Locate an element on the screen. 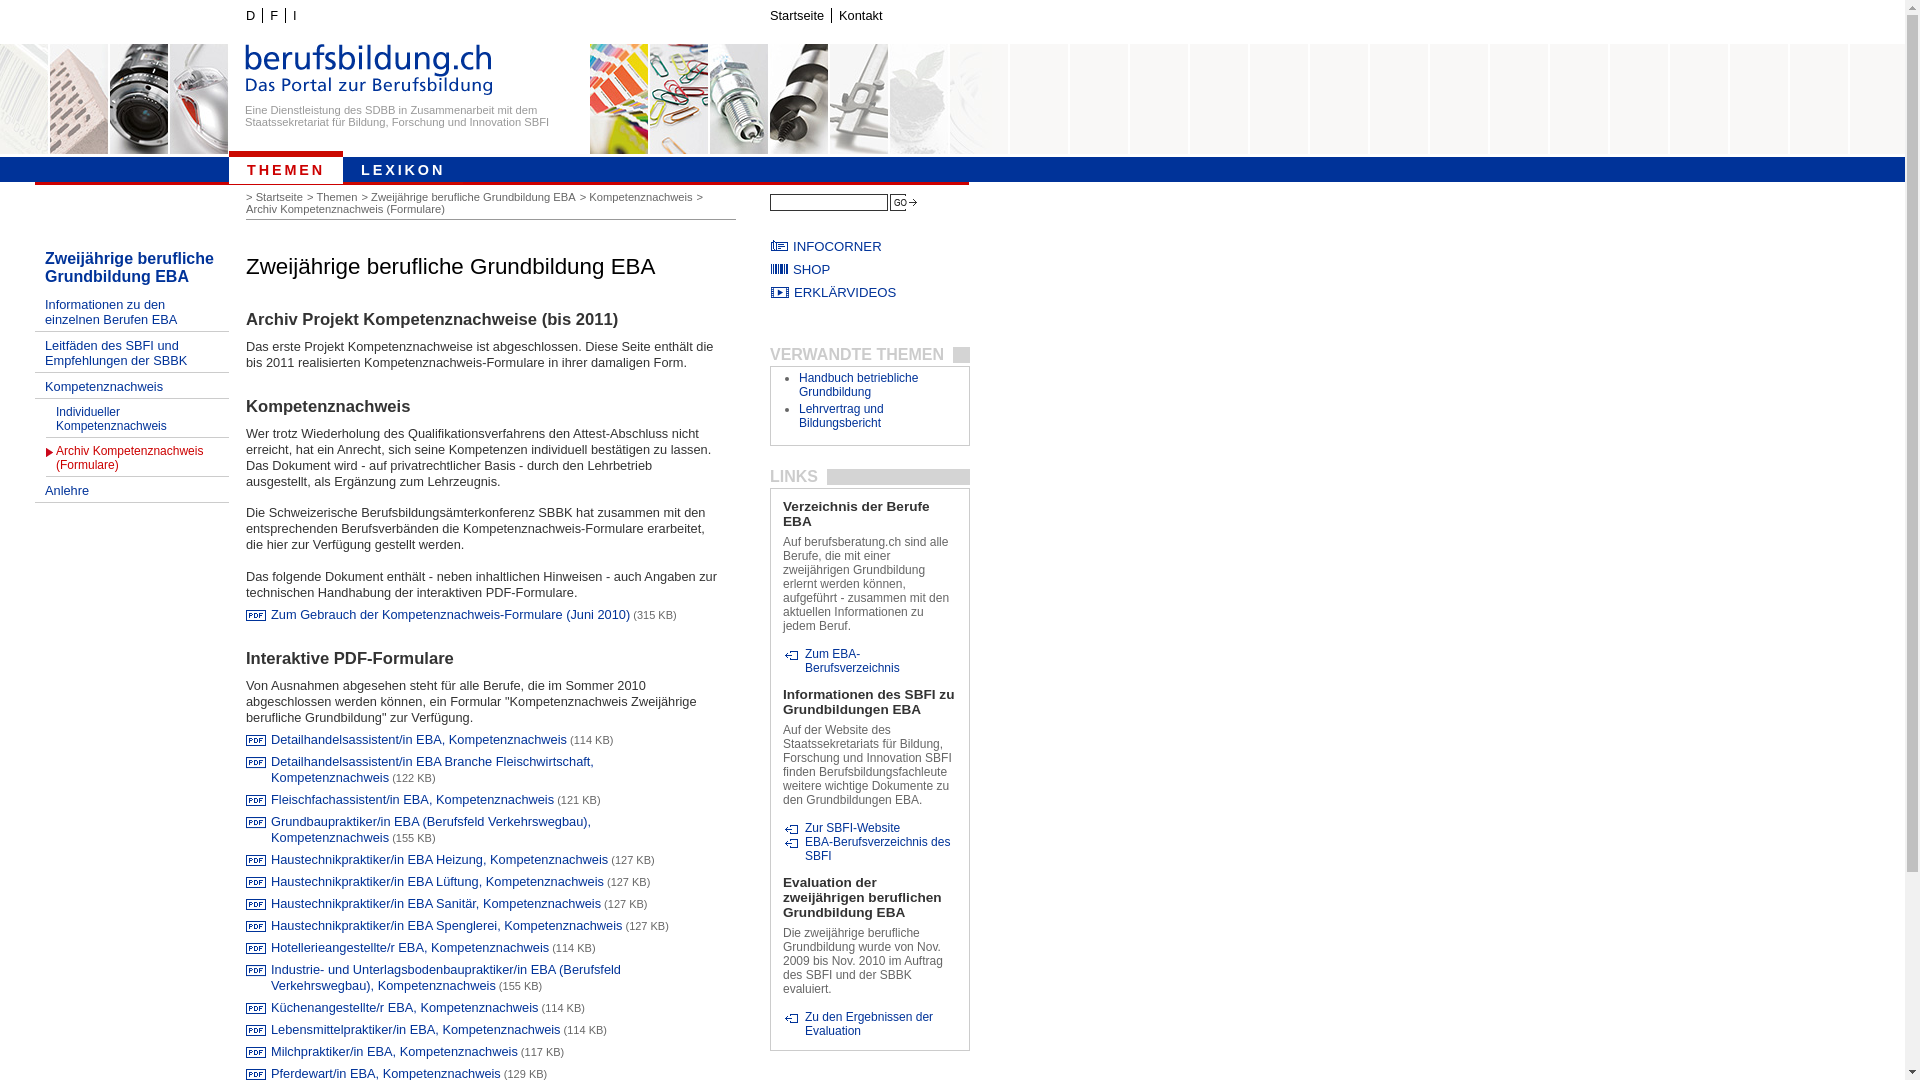 The height and width of the screenshot is (1080, 1920). Zur SBFI-Website is located at coordinates (842, 828).